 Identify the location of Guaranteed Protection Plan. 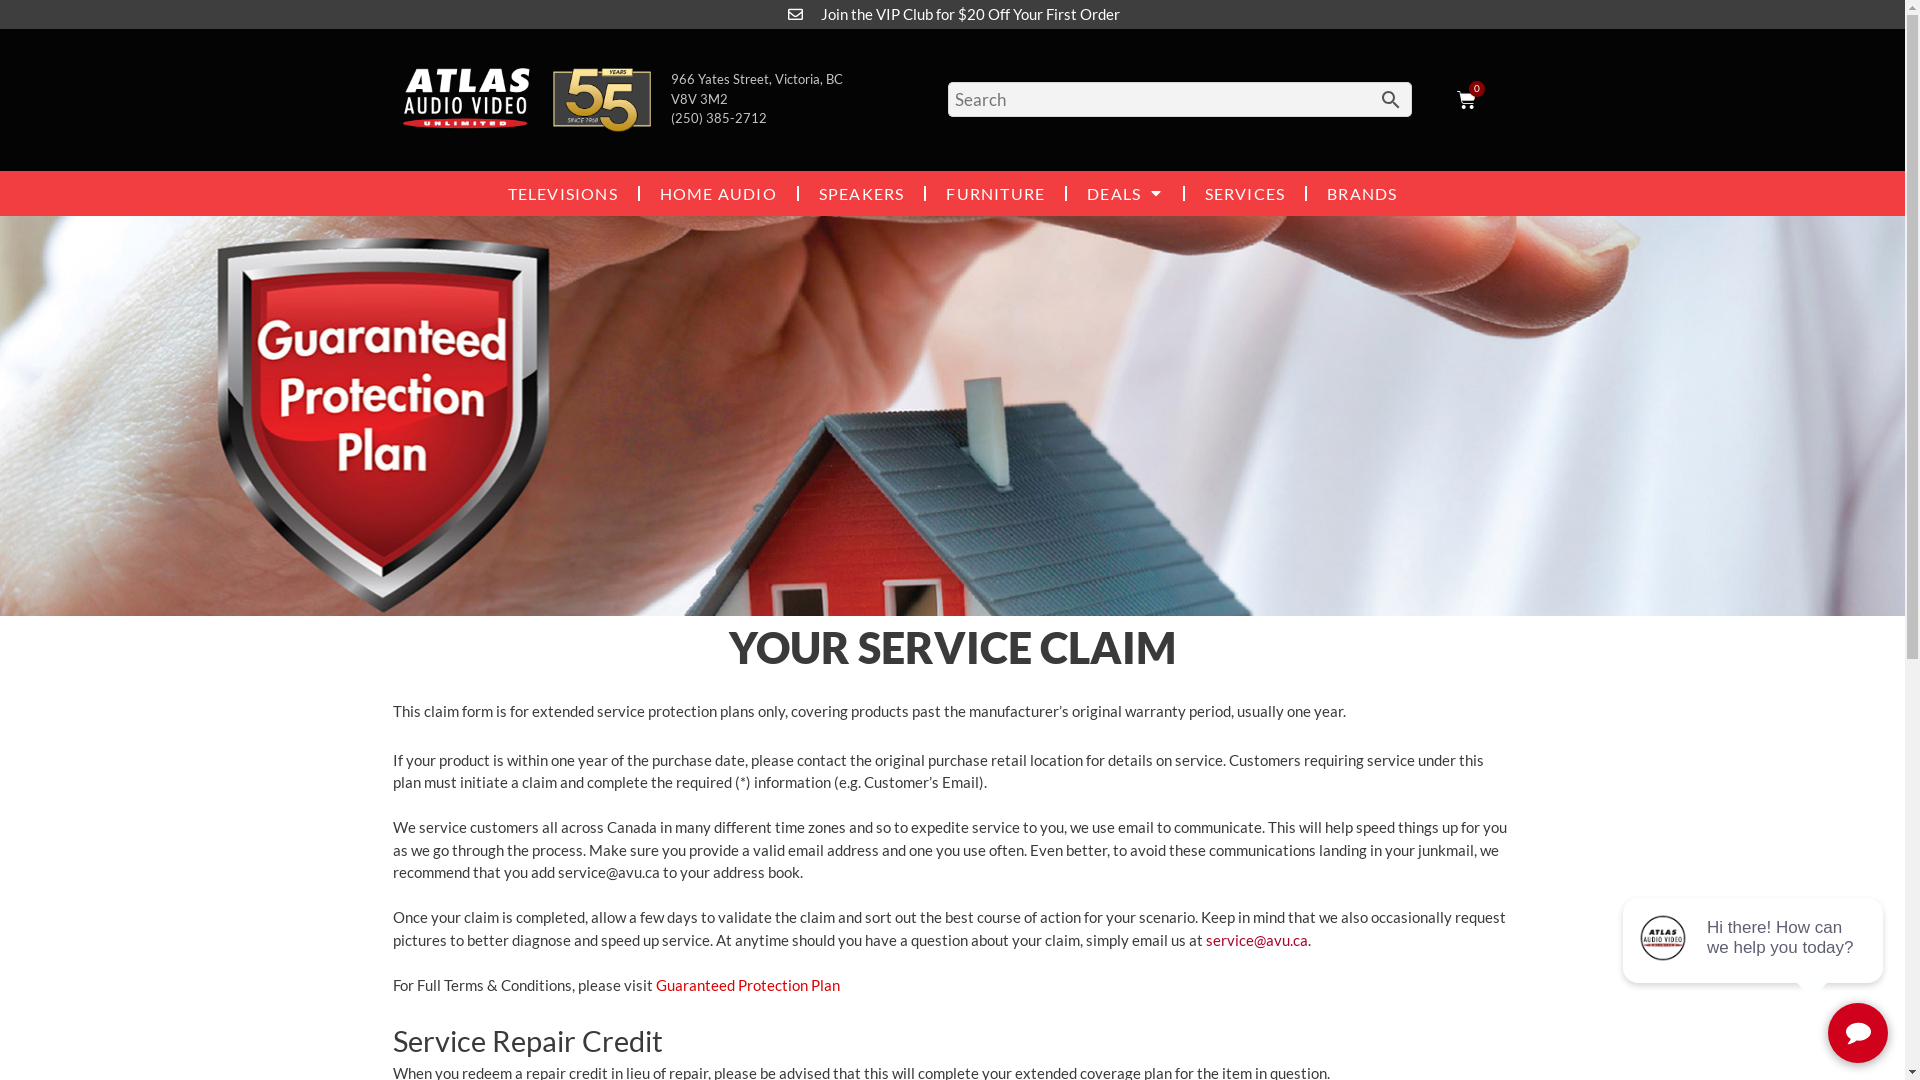
(748, 985).